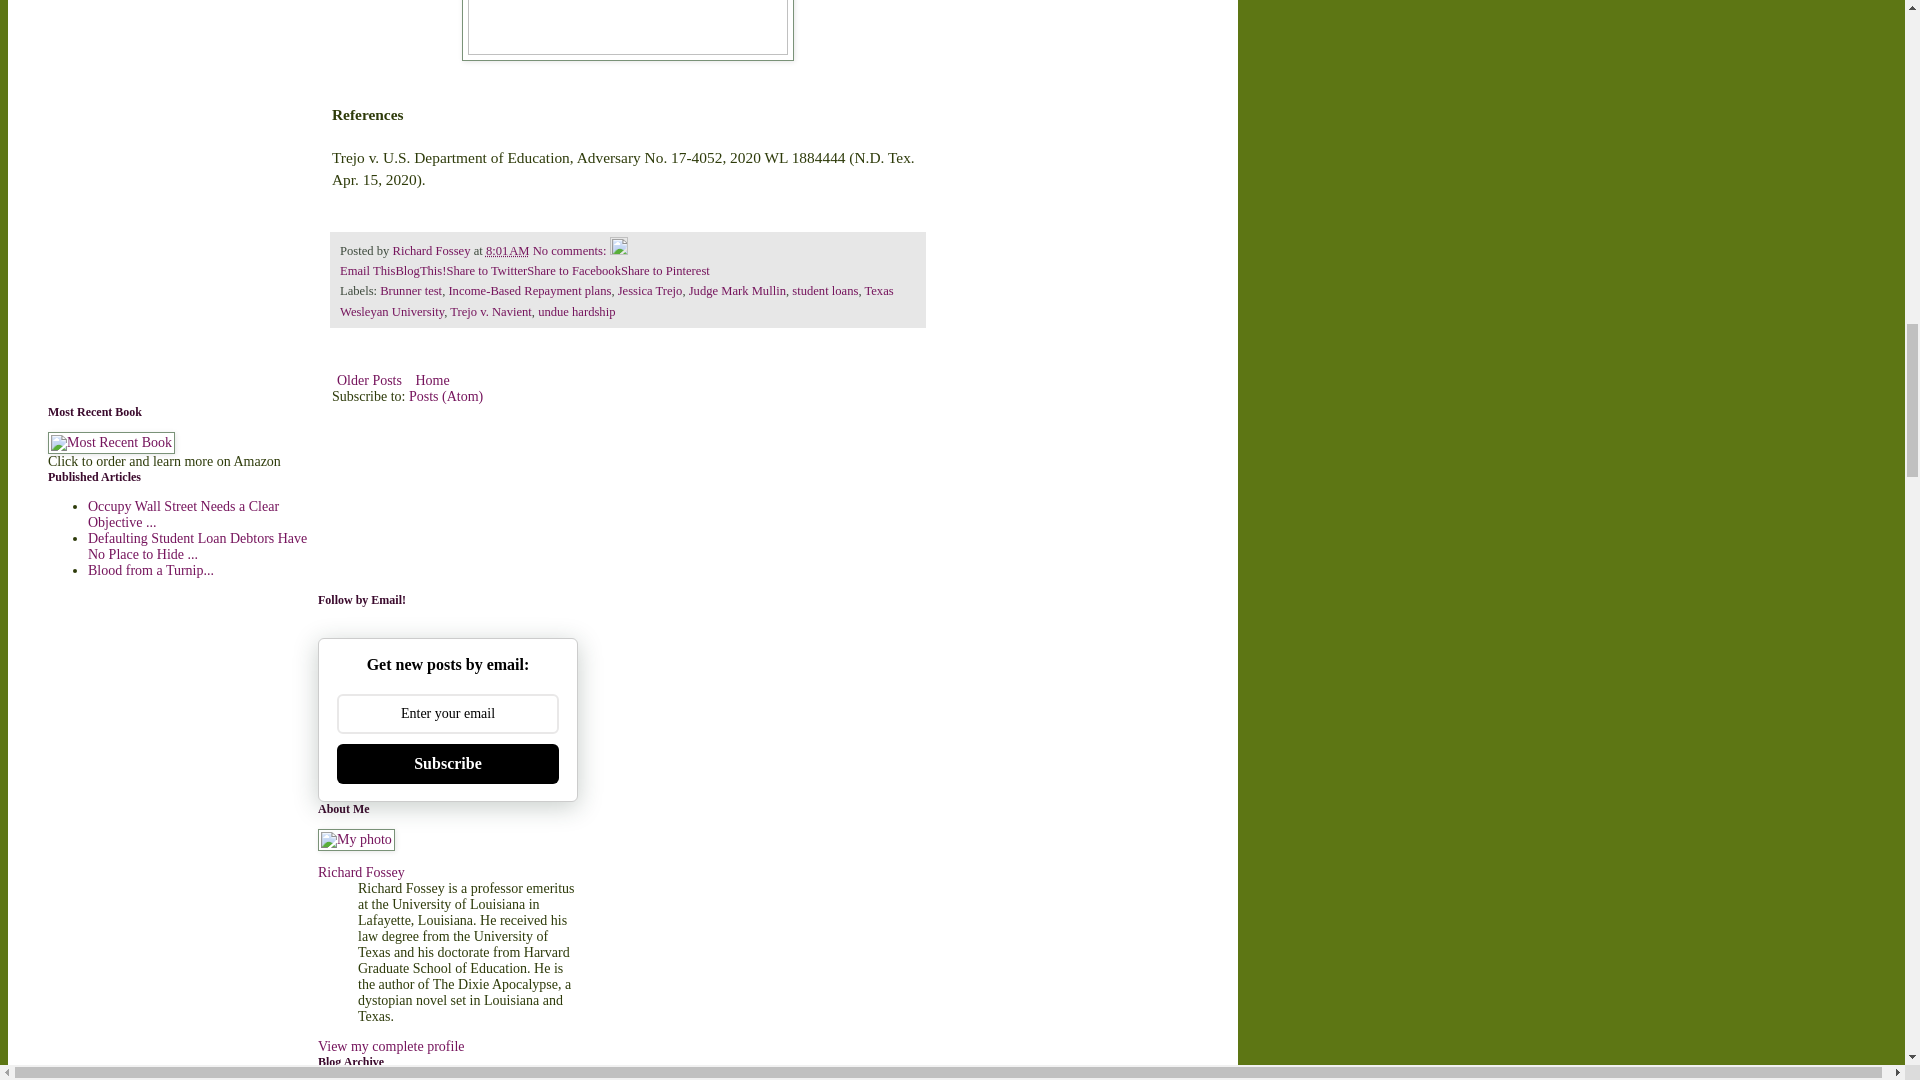 This screenshot has width=1920, height=1080. I want to click on undue hardship, so click(576, 311).